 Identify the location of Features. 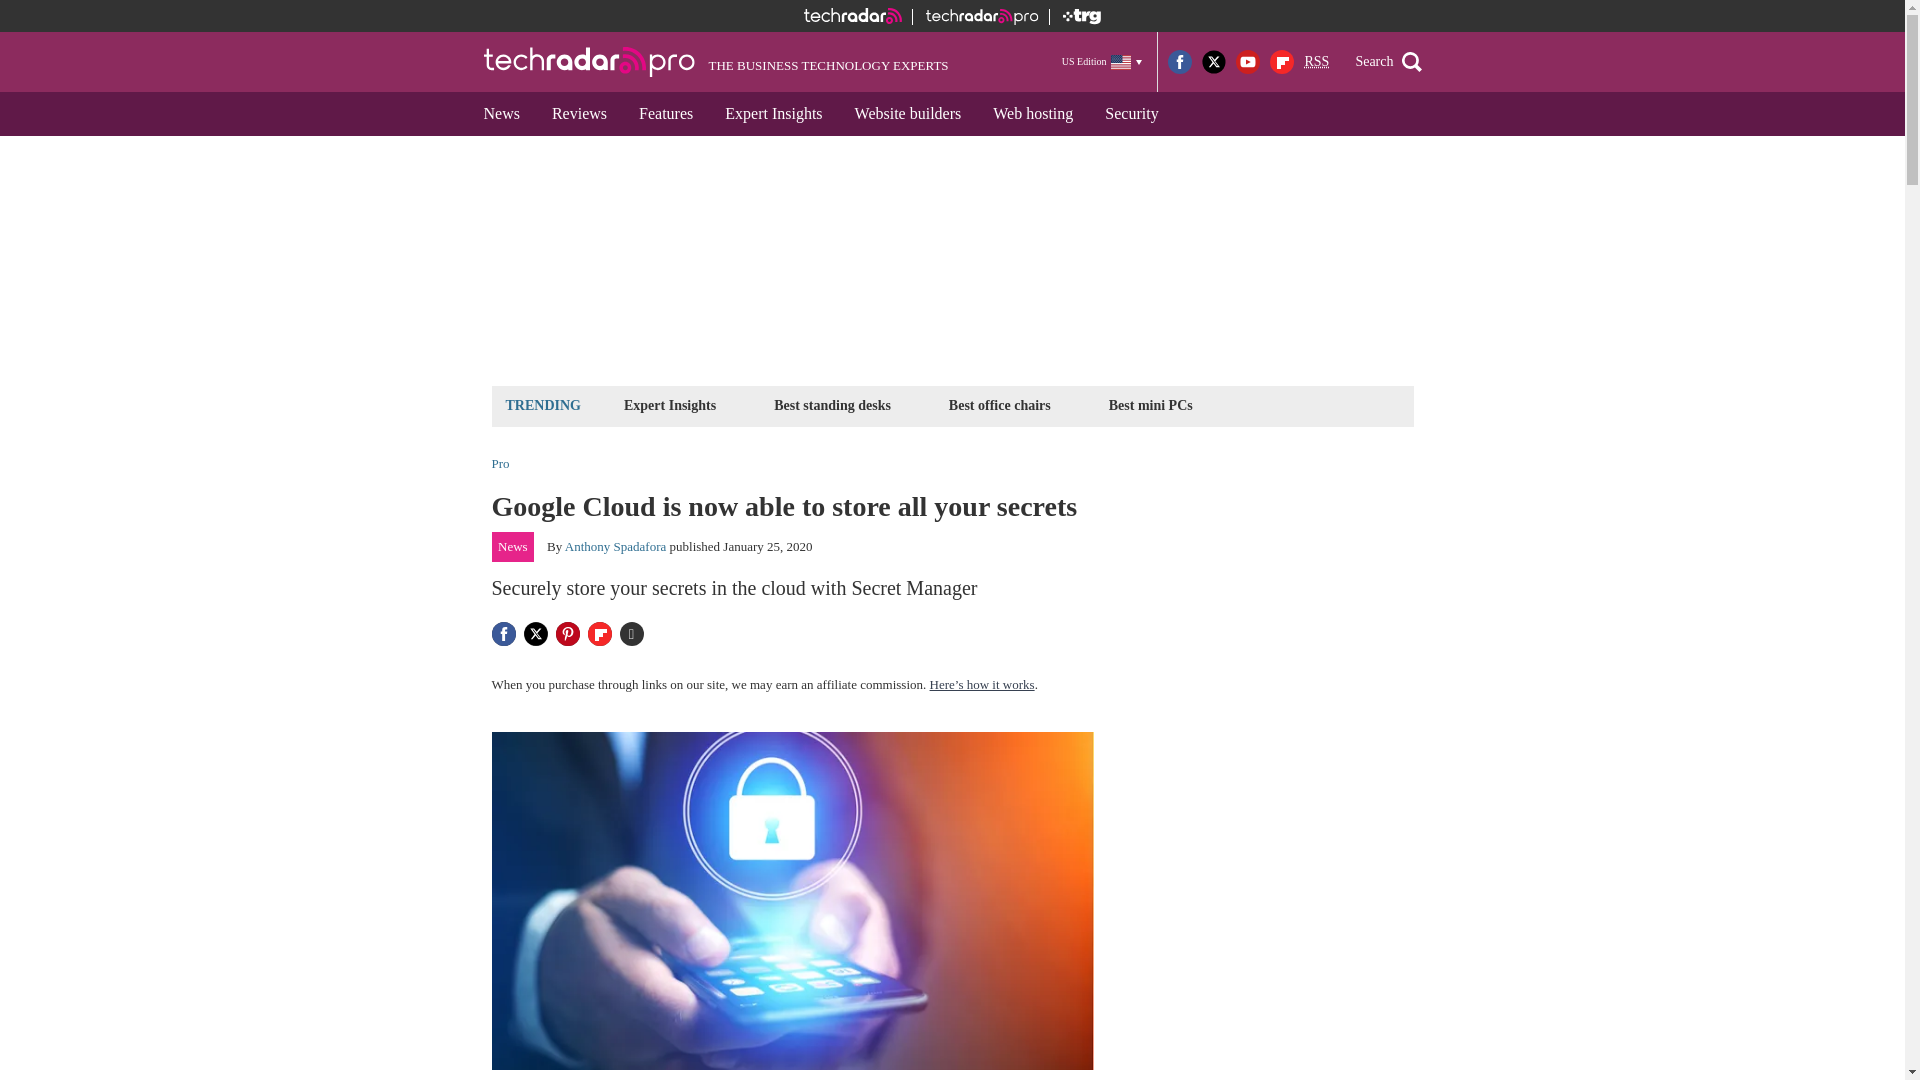
(665, 114).